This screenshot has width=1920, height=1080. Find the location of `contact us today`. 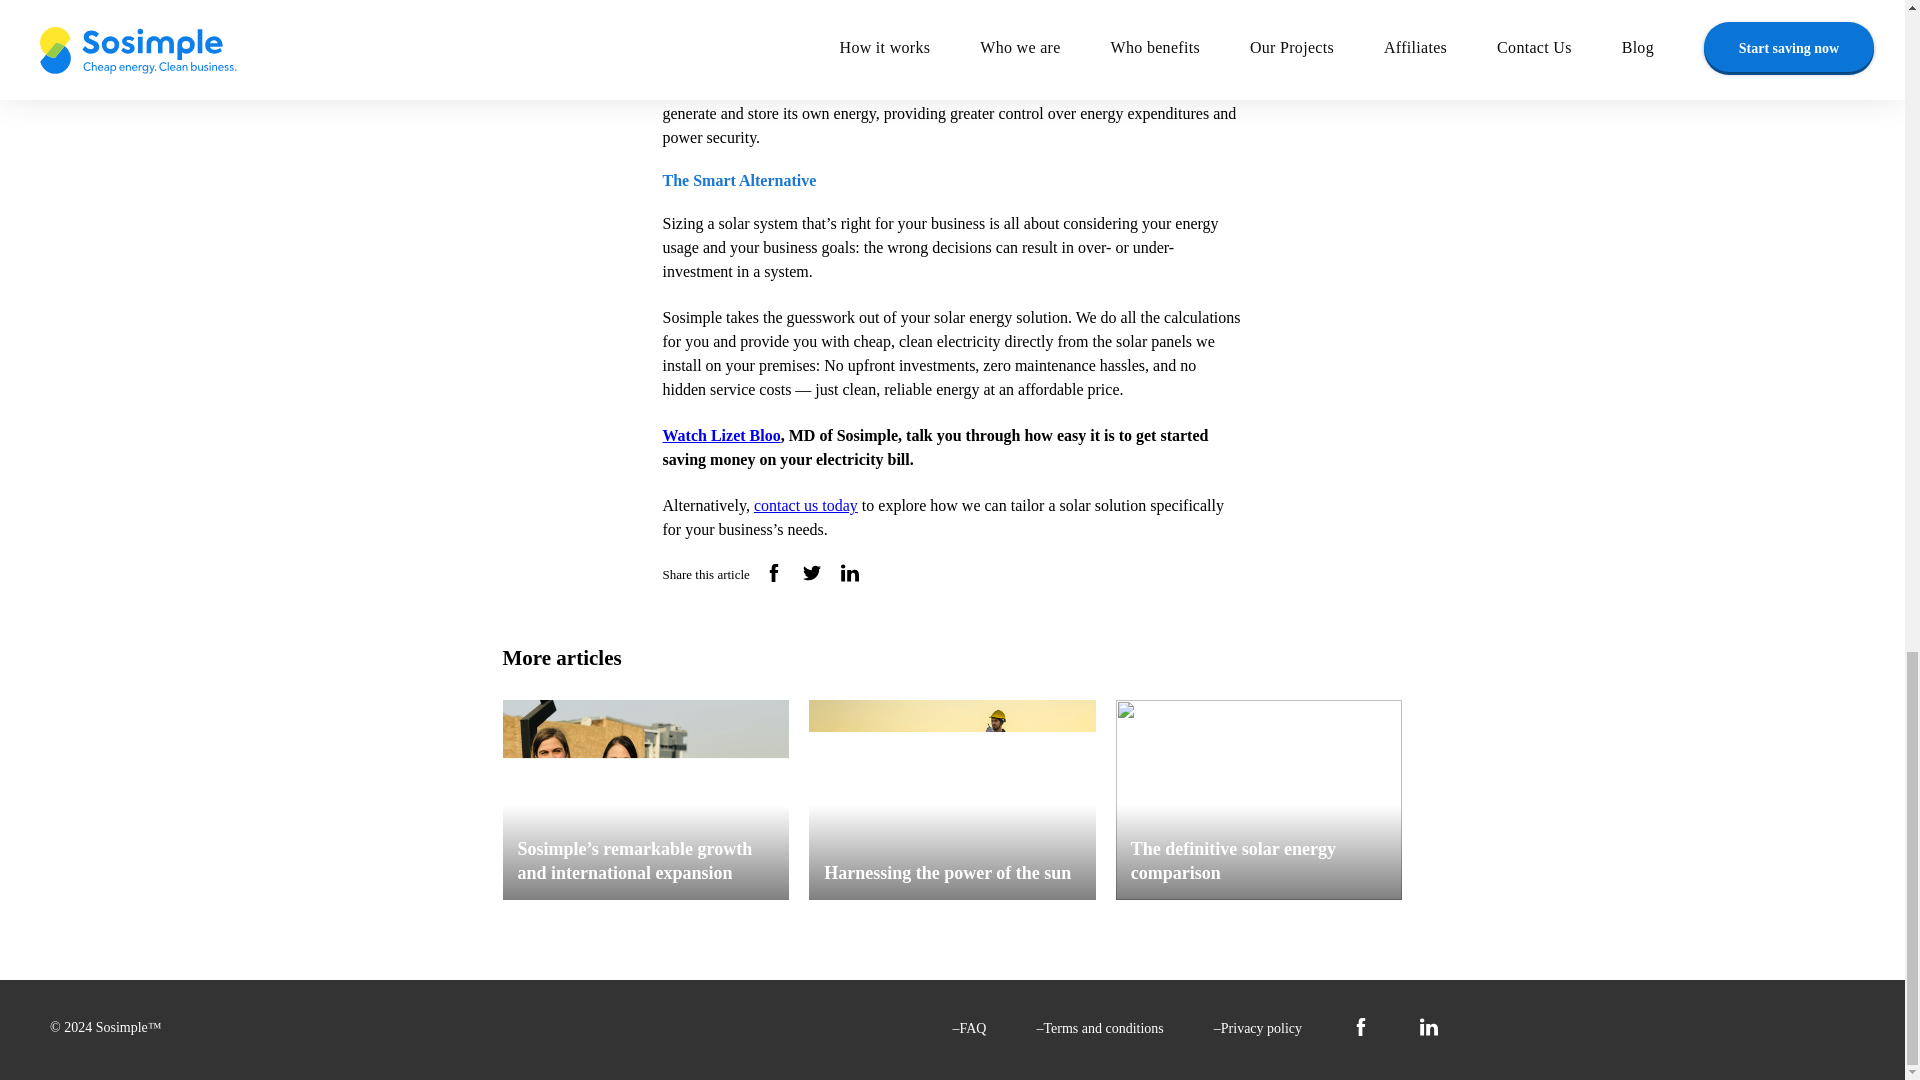

contact us today is located at coordinates (806, 505).